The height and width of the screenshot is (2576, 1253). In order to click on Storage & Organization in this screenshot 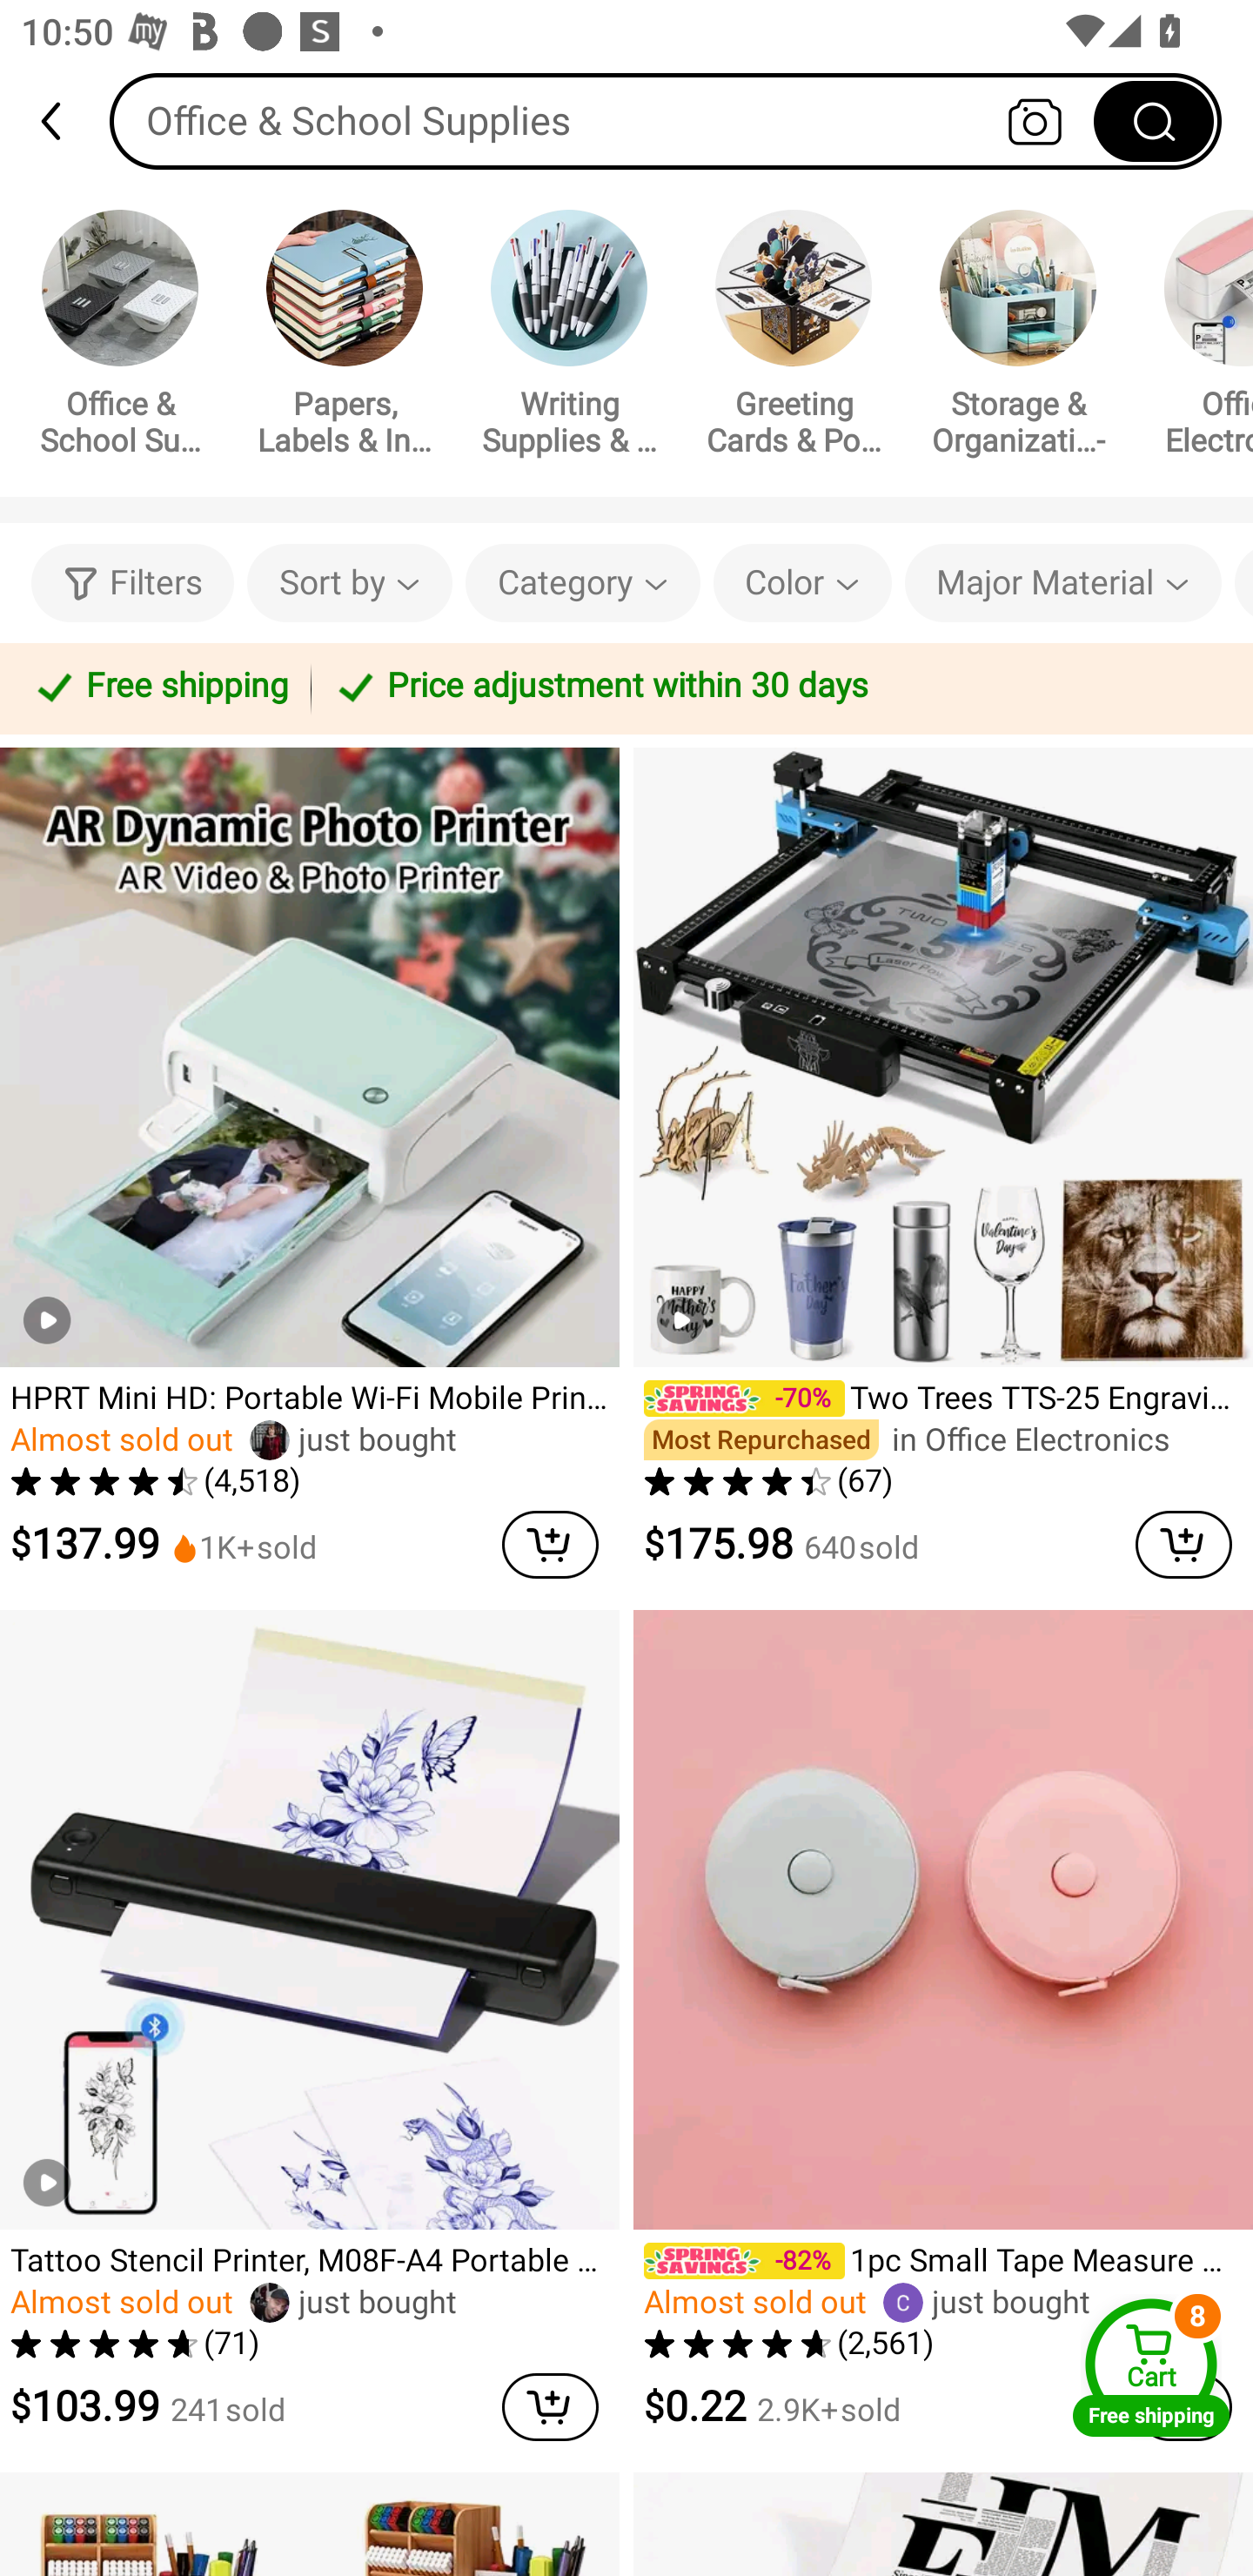, I will do `click(1018, 338)`.